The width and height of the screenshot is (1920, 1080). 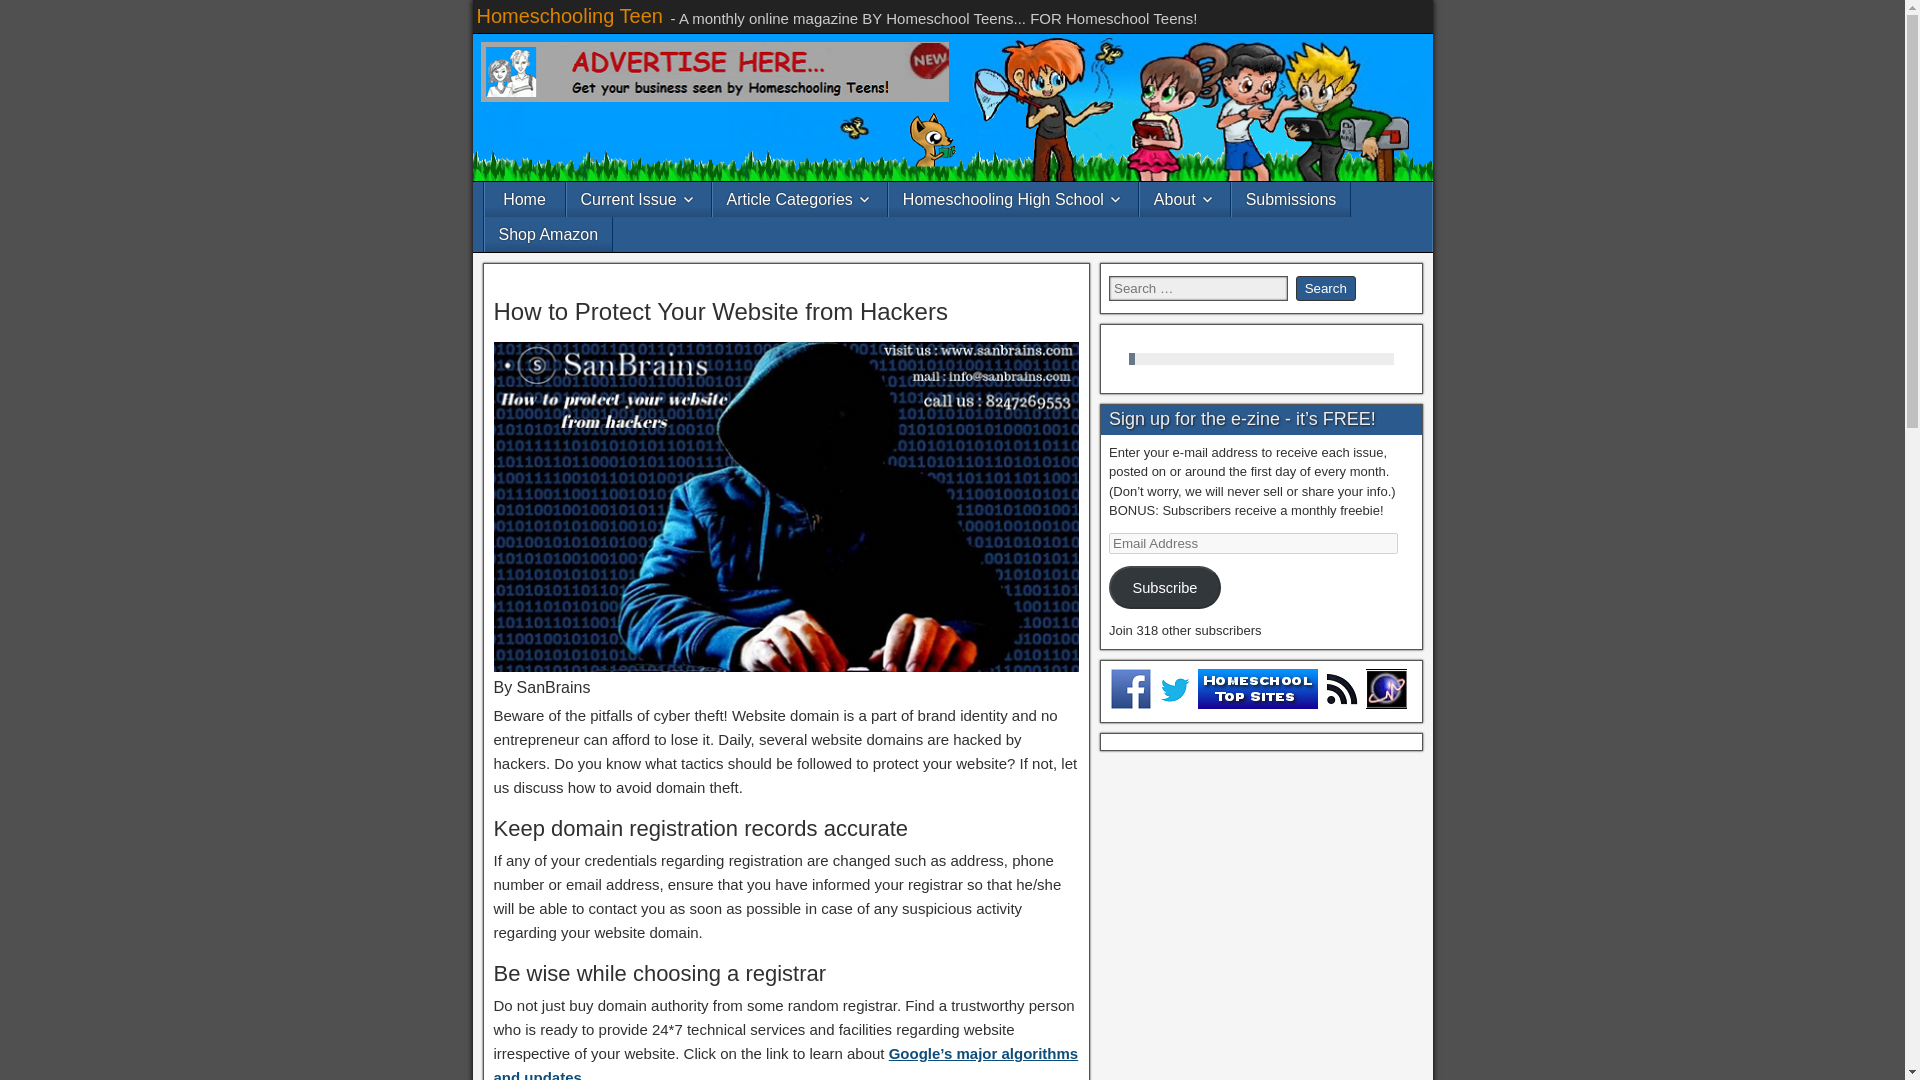 What do you see at coordinates (714, 72) in the screenshot?
I see `Advertise Here` at bounding box center [714, 72].